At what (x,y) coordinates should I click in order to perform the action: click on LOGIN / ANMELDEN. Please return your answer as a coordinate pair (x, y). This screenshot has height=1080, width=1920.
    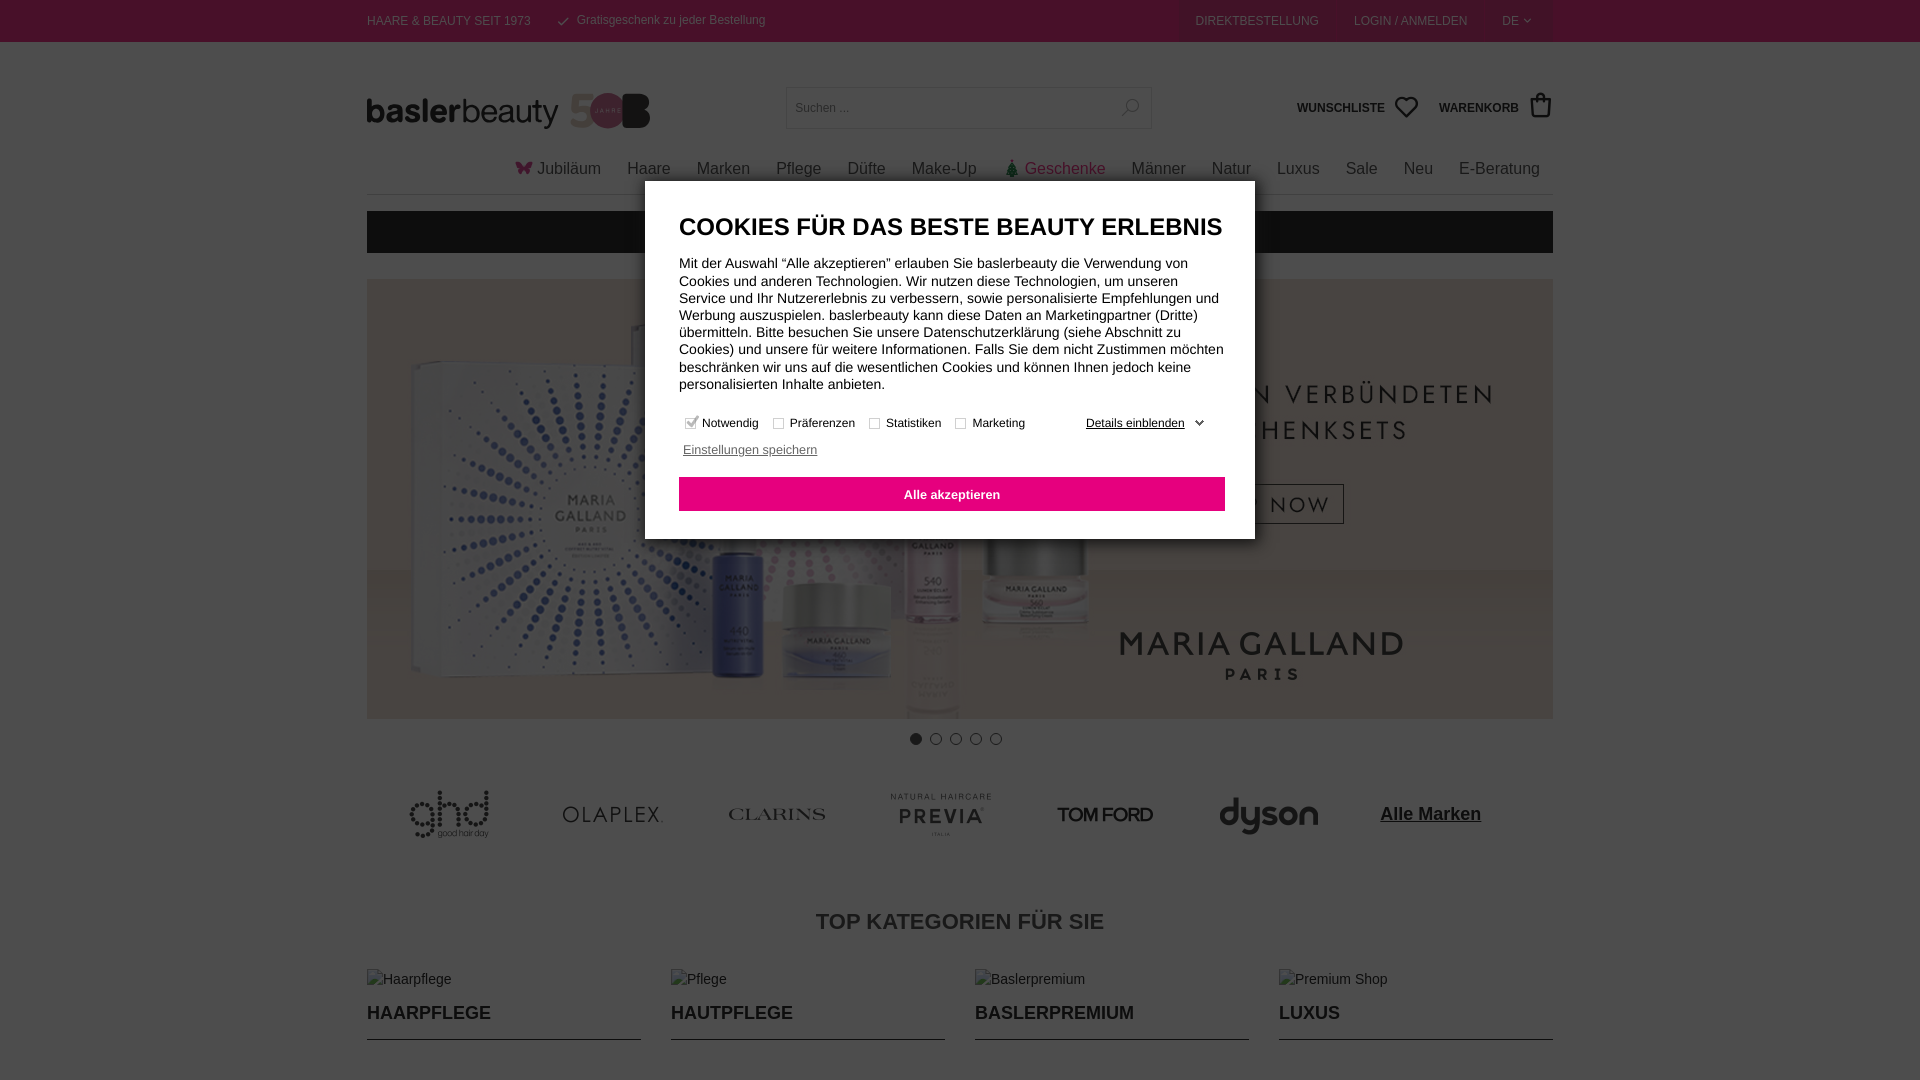
    Looking at the image, I should click on (1410, 21).